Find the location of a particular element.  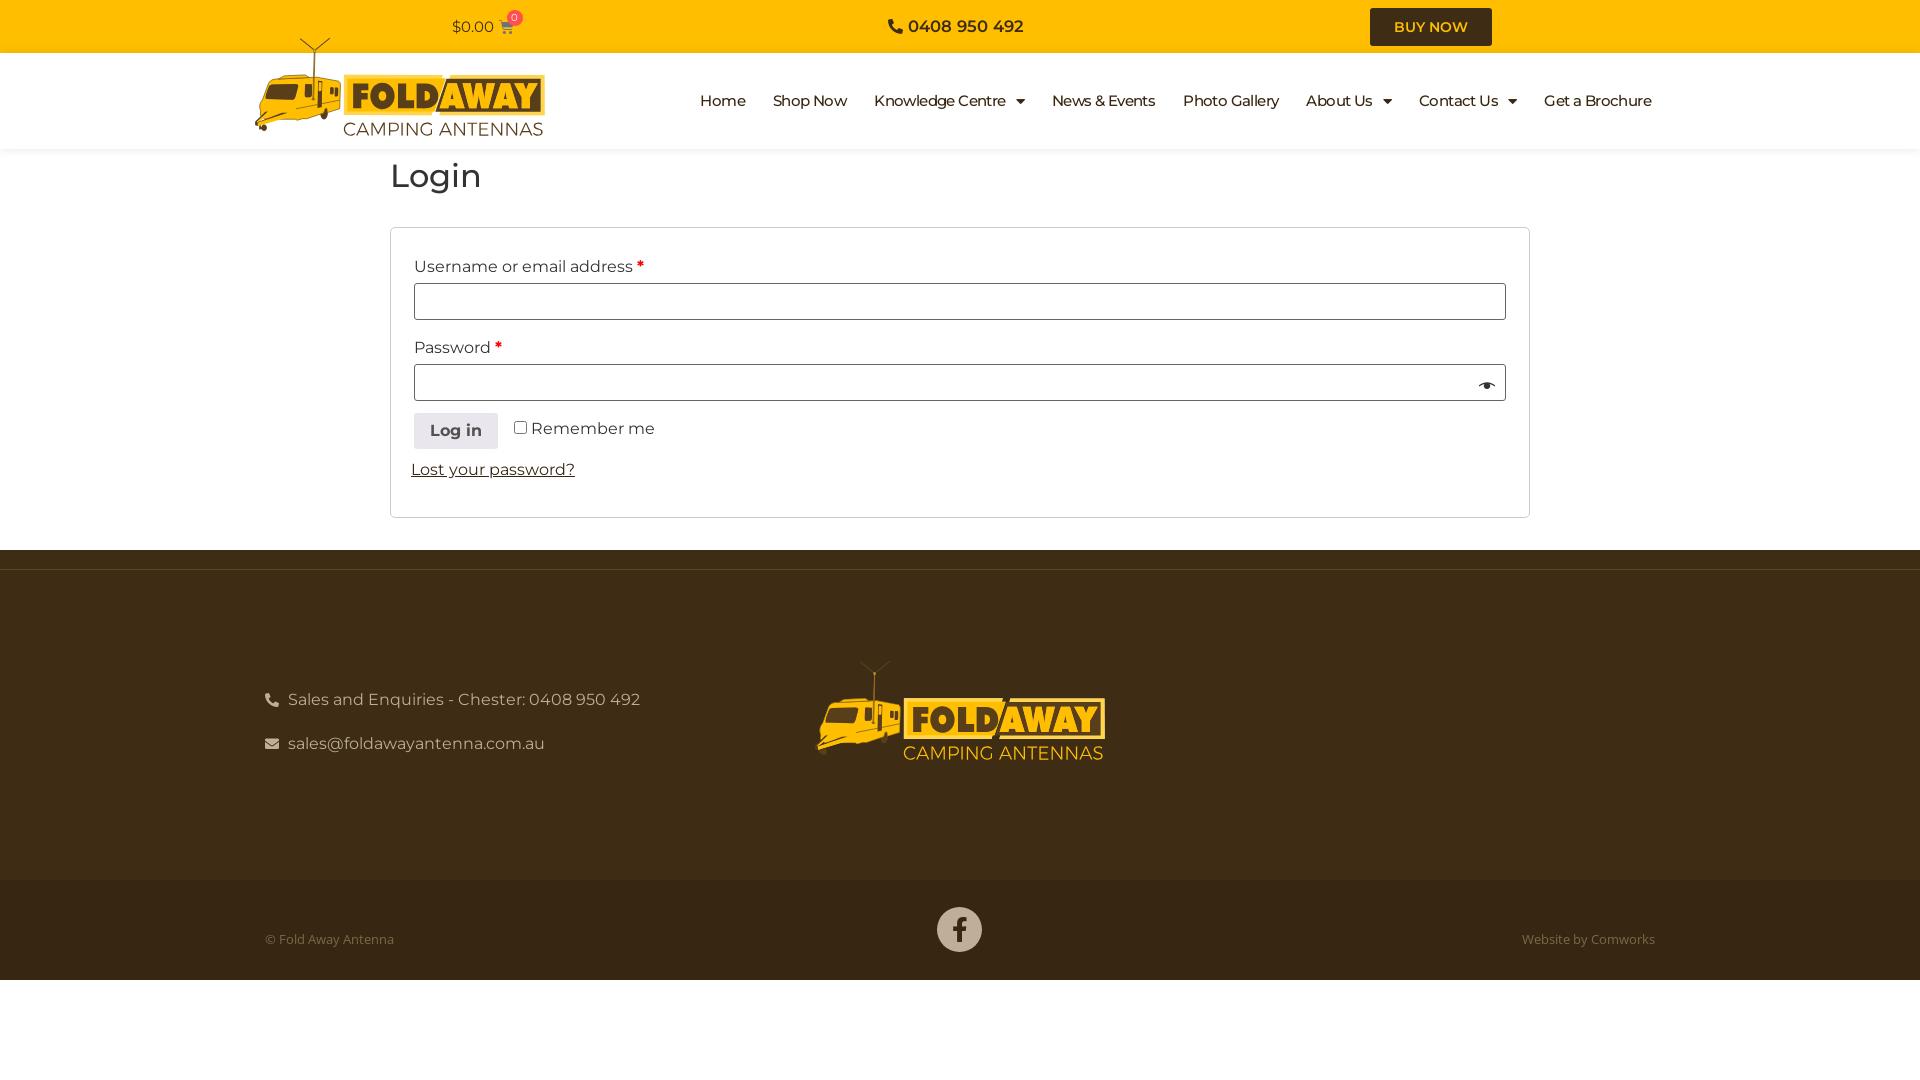

Photo Gallery is located at coordinates (1230, 101).